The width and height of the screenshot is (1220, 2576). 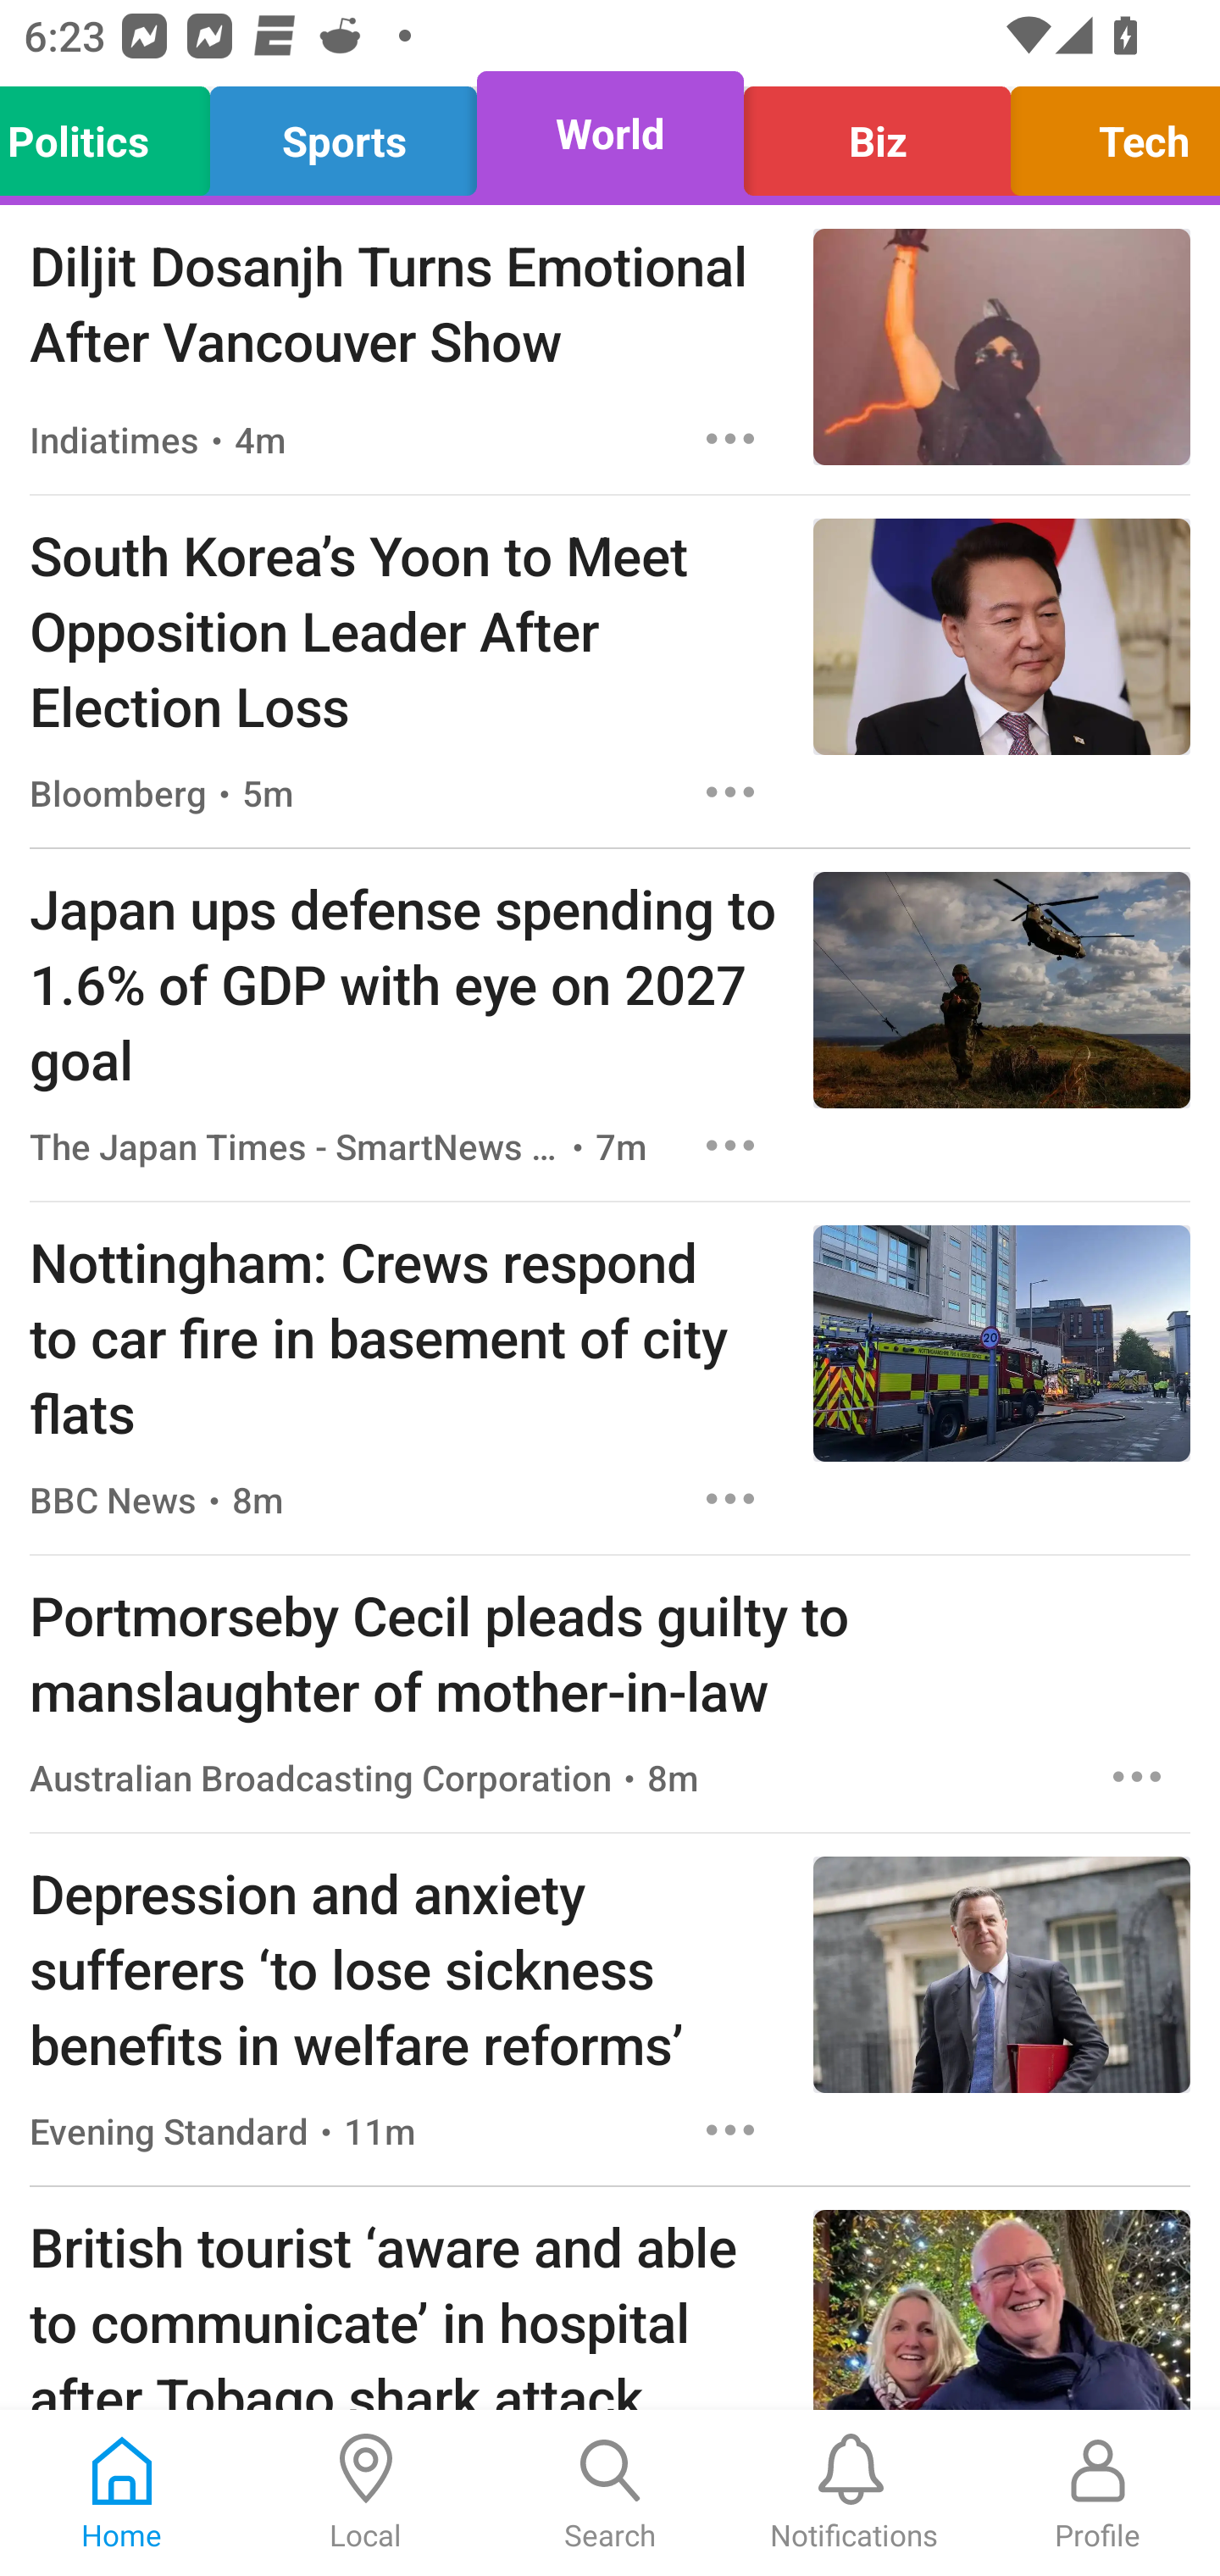 What do you see at coordinates (730, 439) in the screenshot?
I see `Options` at bounding box center [730, 439].